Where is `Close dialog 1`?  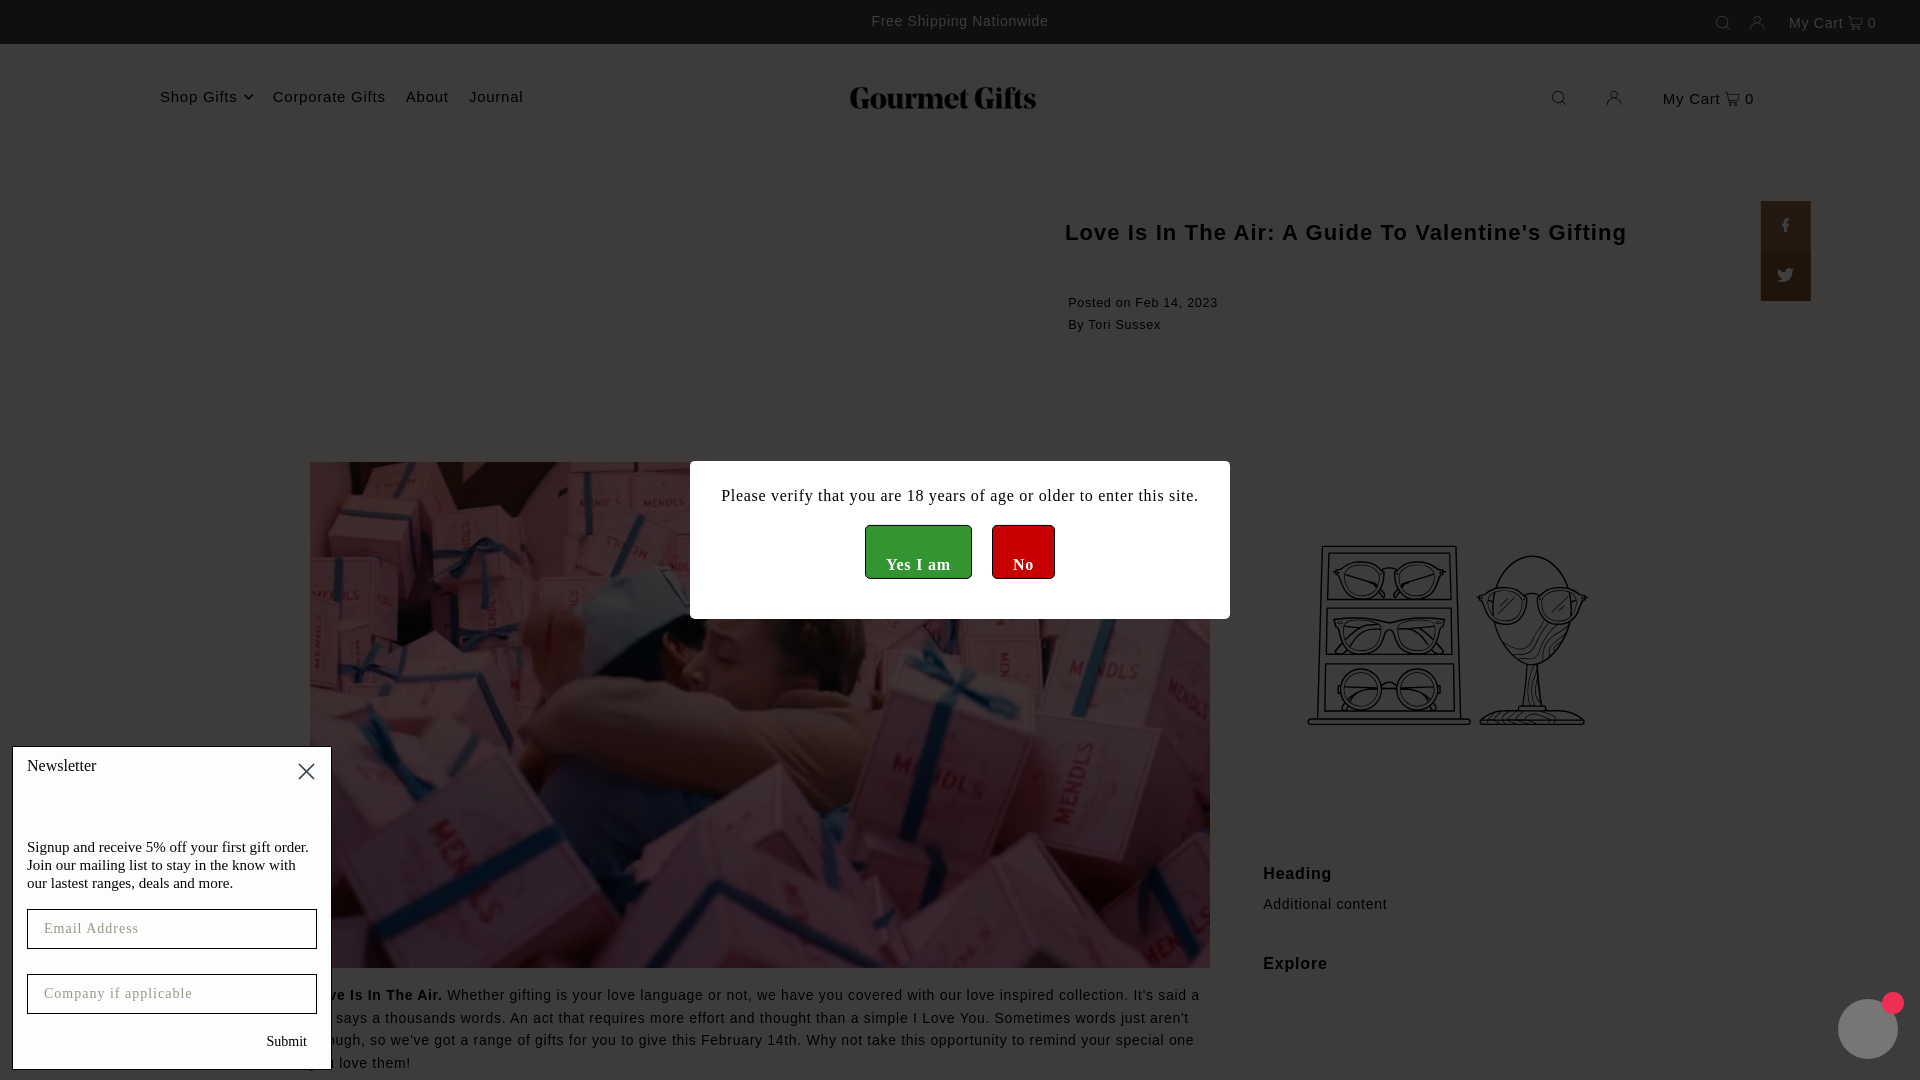 Close dialog 1 is located at coordinates (306, 771).